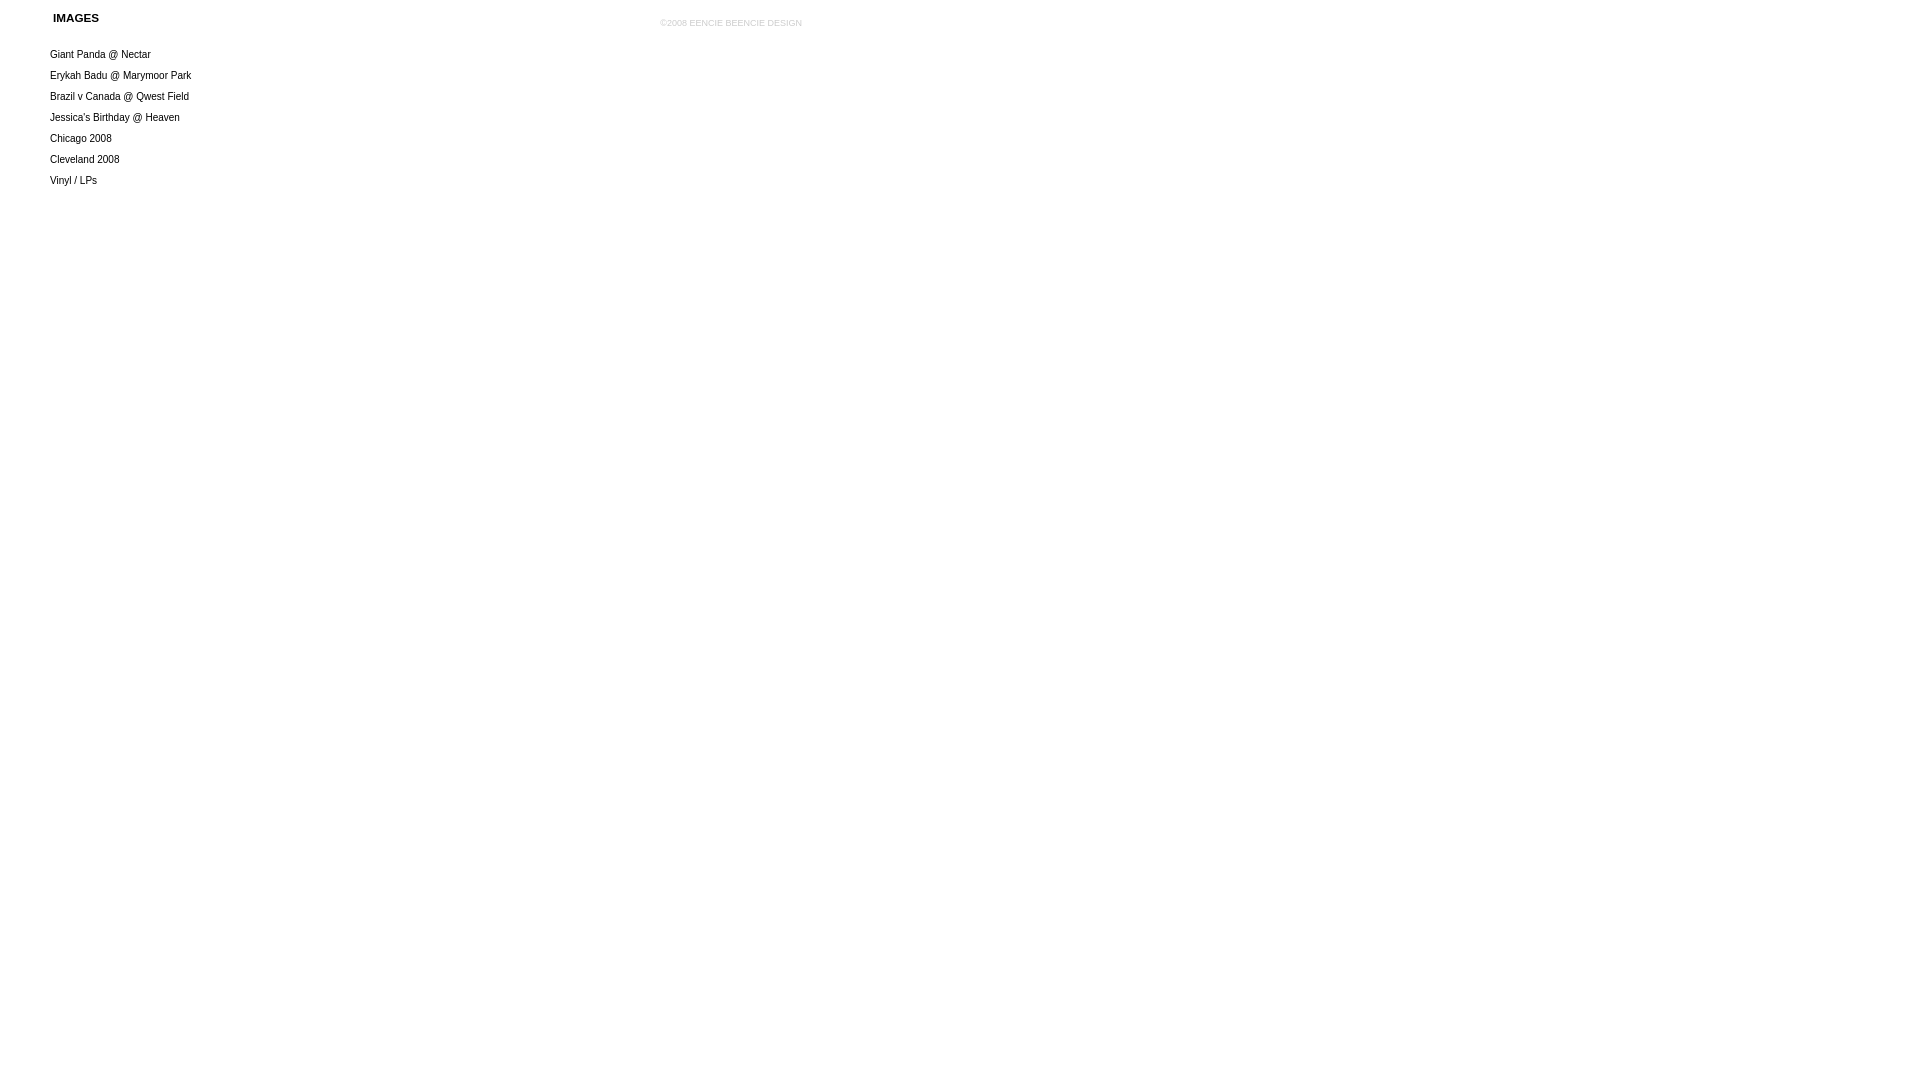 Image resolution: width=1920 pixels, height=1080 pixels. What do you see at coordinates (100, 54) in the screenshot?
I see `Giant Panda @ Nectar` at bounding box center [100, 54].